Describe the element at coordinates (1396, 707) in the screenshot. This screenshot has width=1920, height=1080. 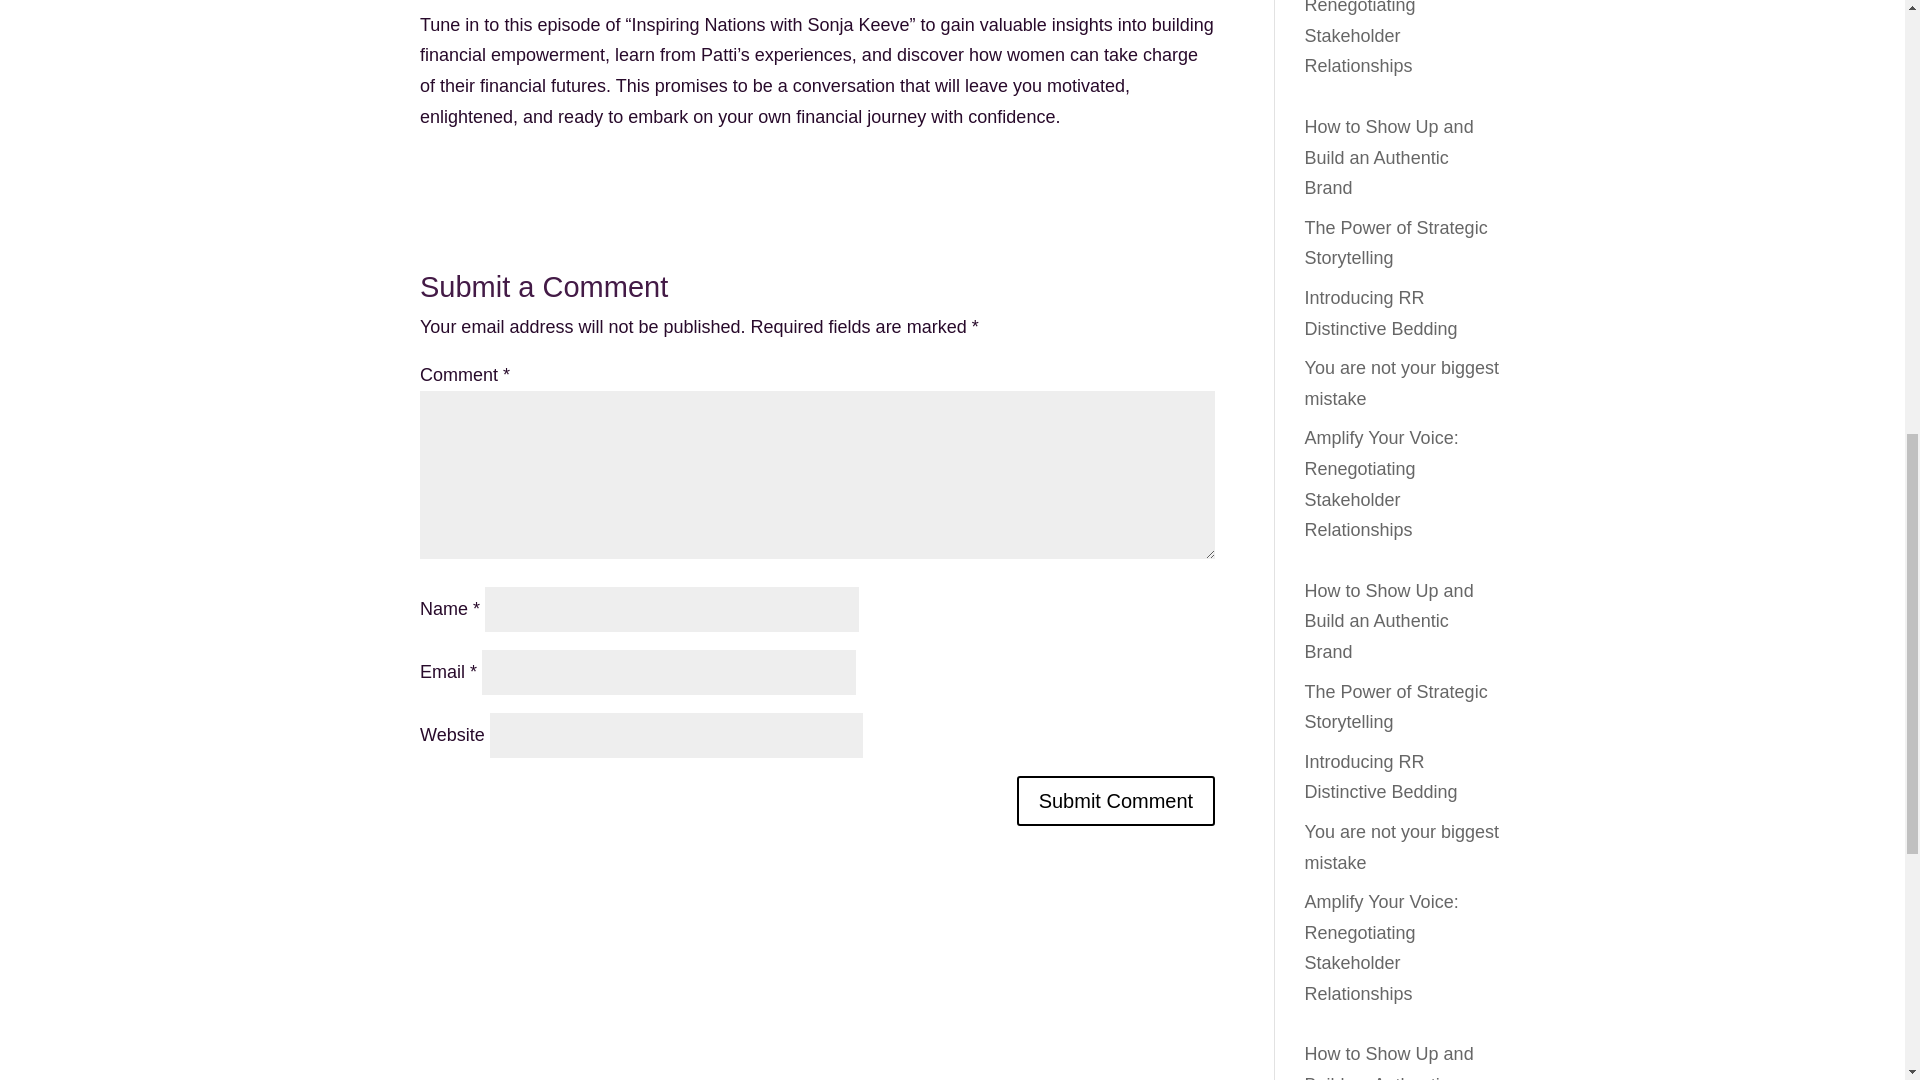
I see `The Power of Strategic Storytelling` at that location.